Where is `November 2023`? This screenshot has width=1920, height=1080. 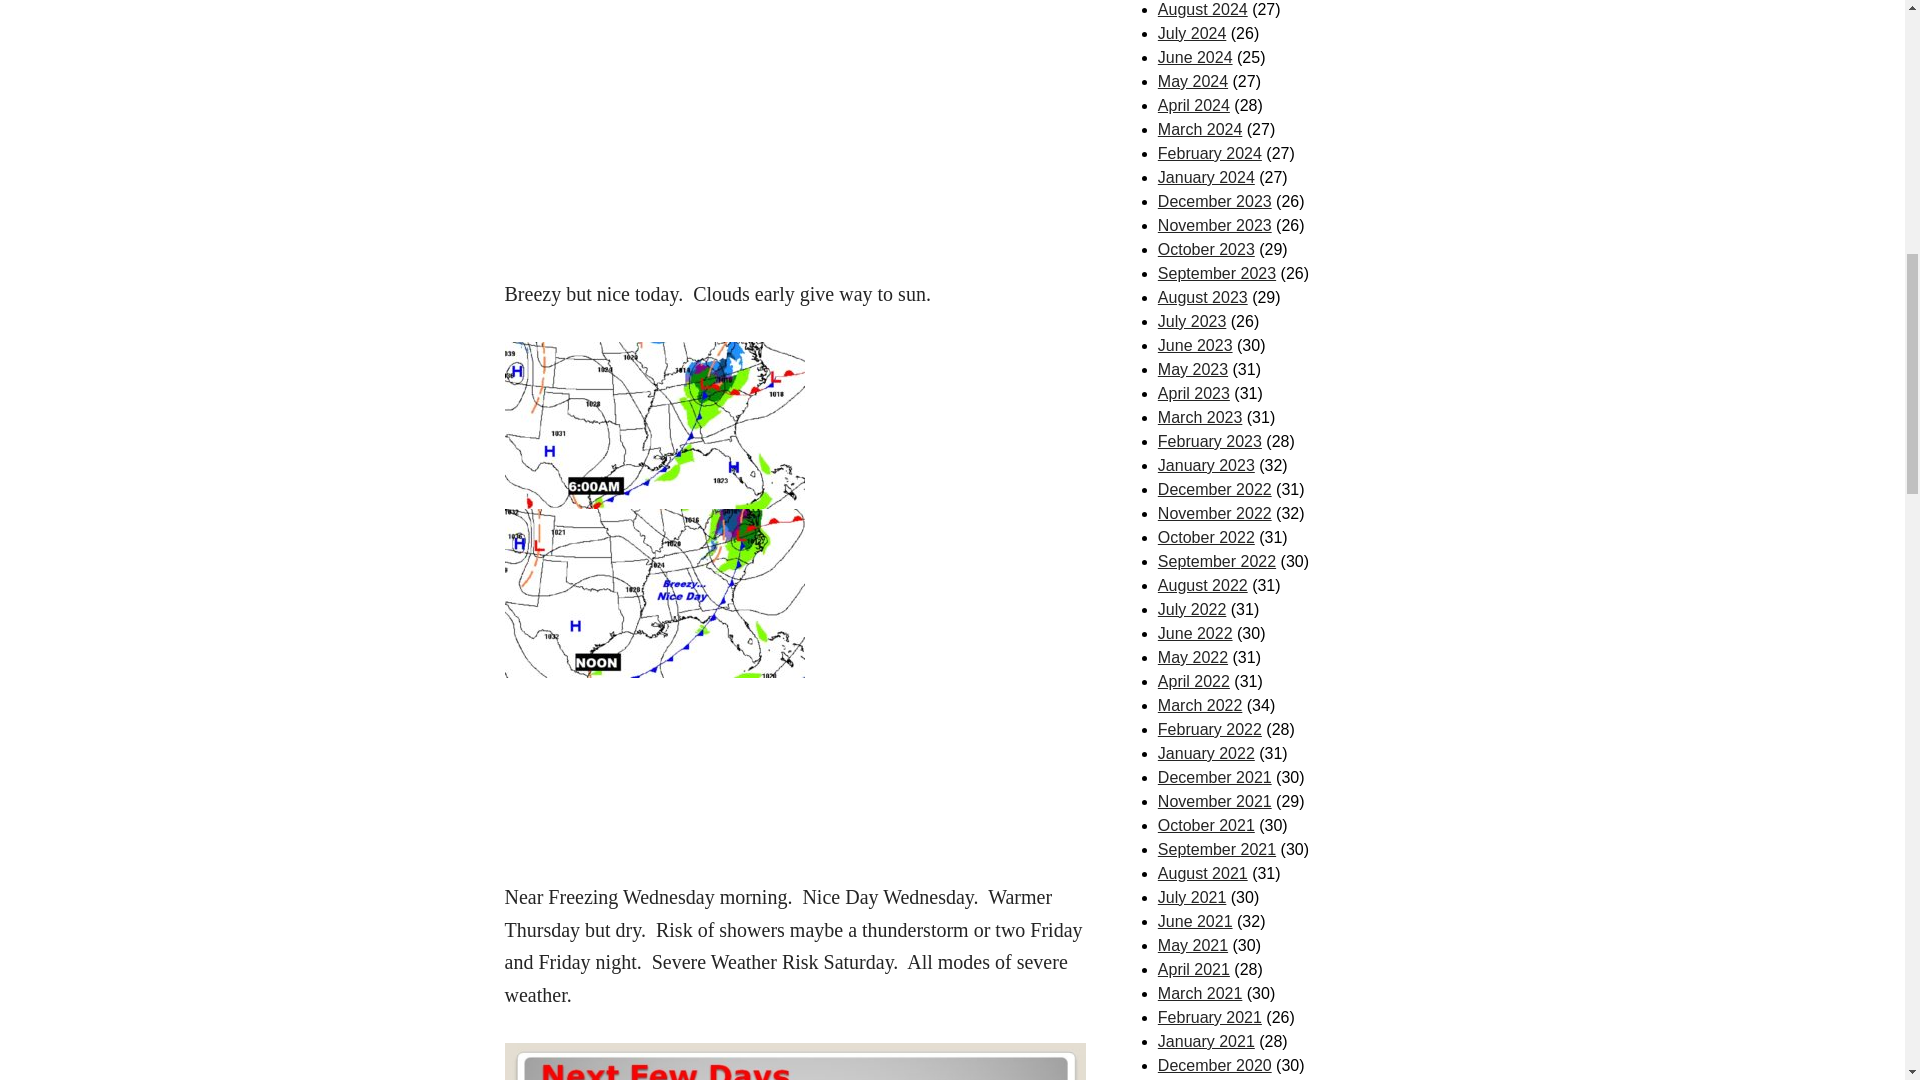
November 2023 is located at coordinates (1214, 226).